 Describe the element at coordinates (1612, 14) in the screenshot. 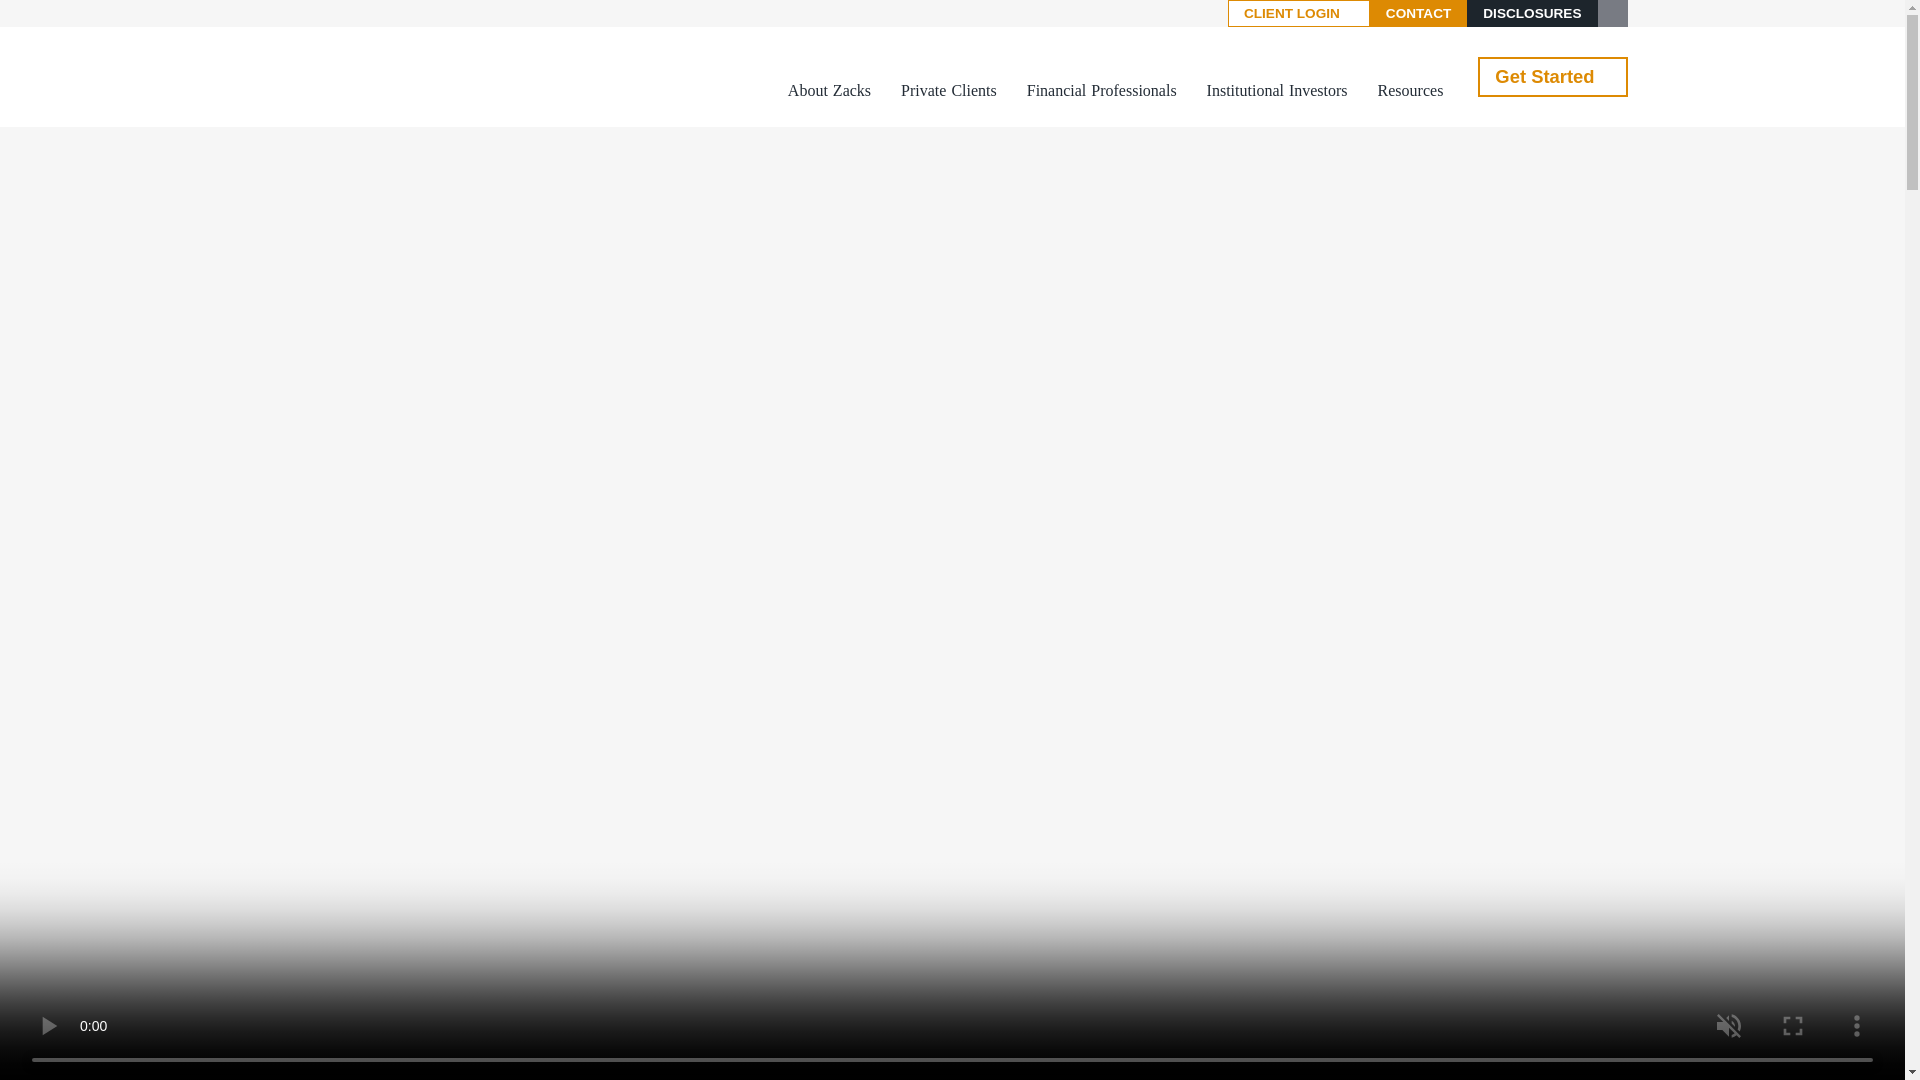

I see `SEARCH` at that location.